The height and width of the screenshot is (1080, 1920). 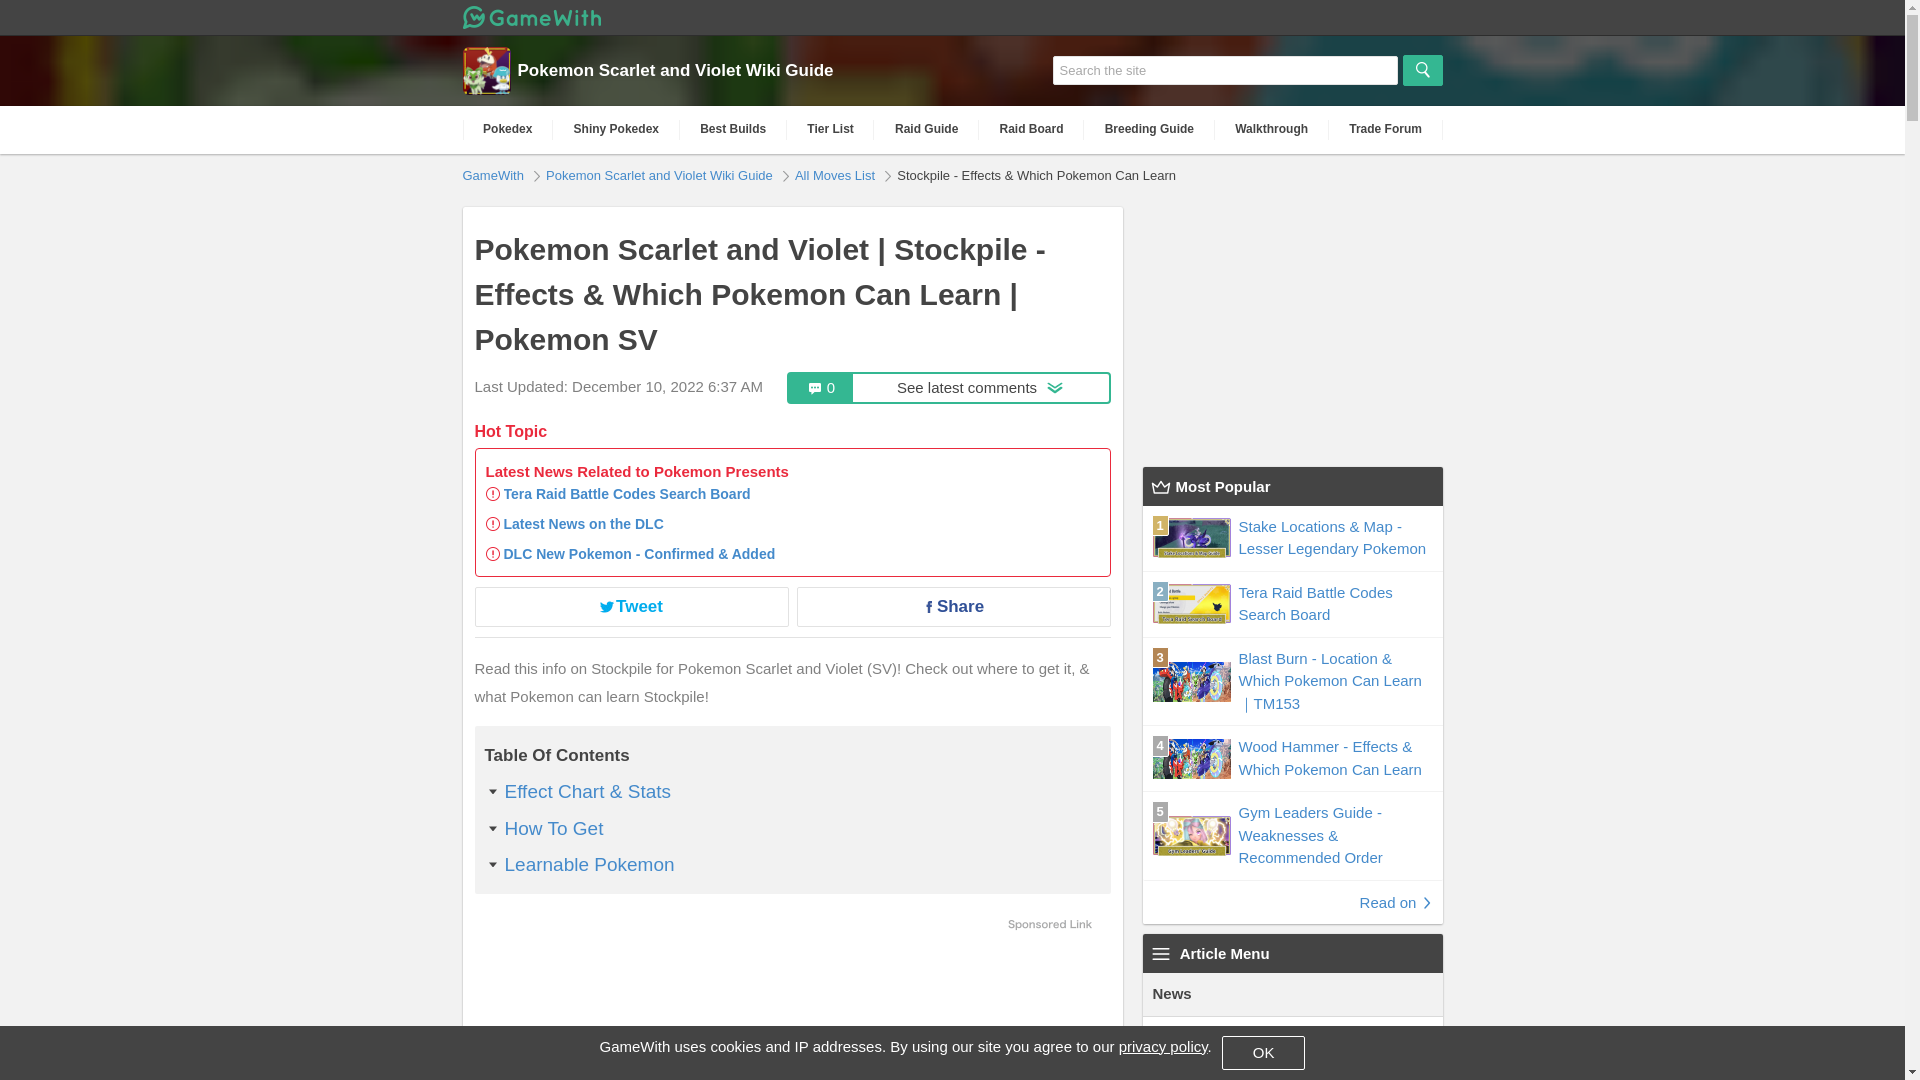 I want to click on Raid Board, so click(x=1032, y=129).